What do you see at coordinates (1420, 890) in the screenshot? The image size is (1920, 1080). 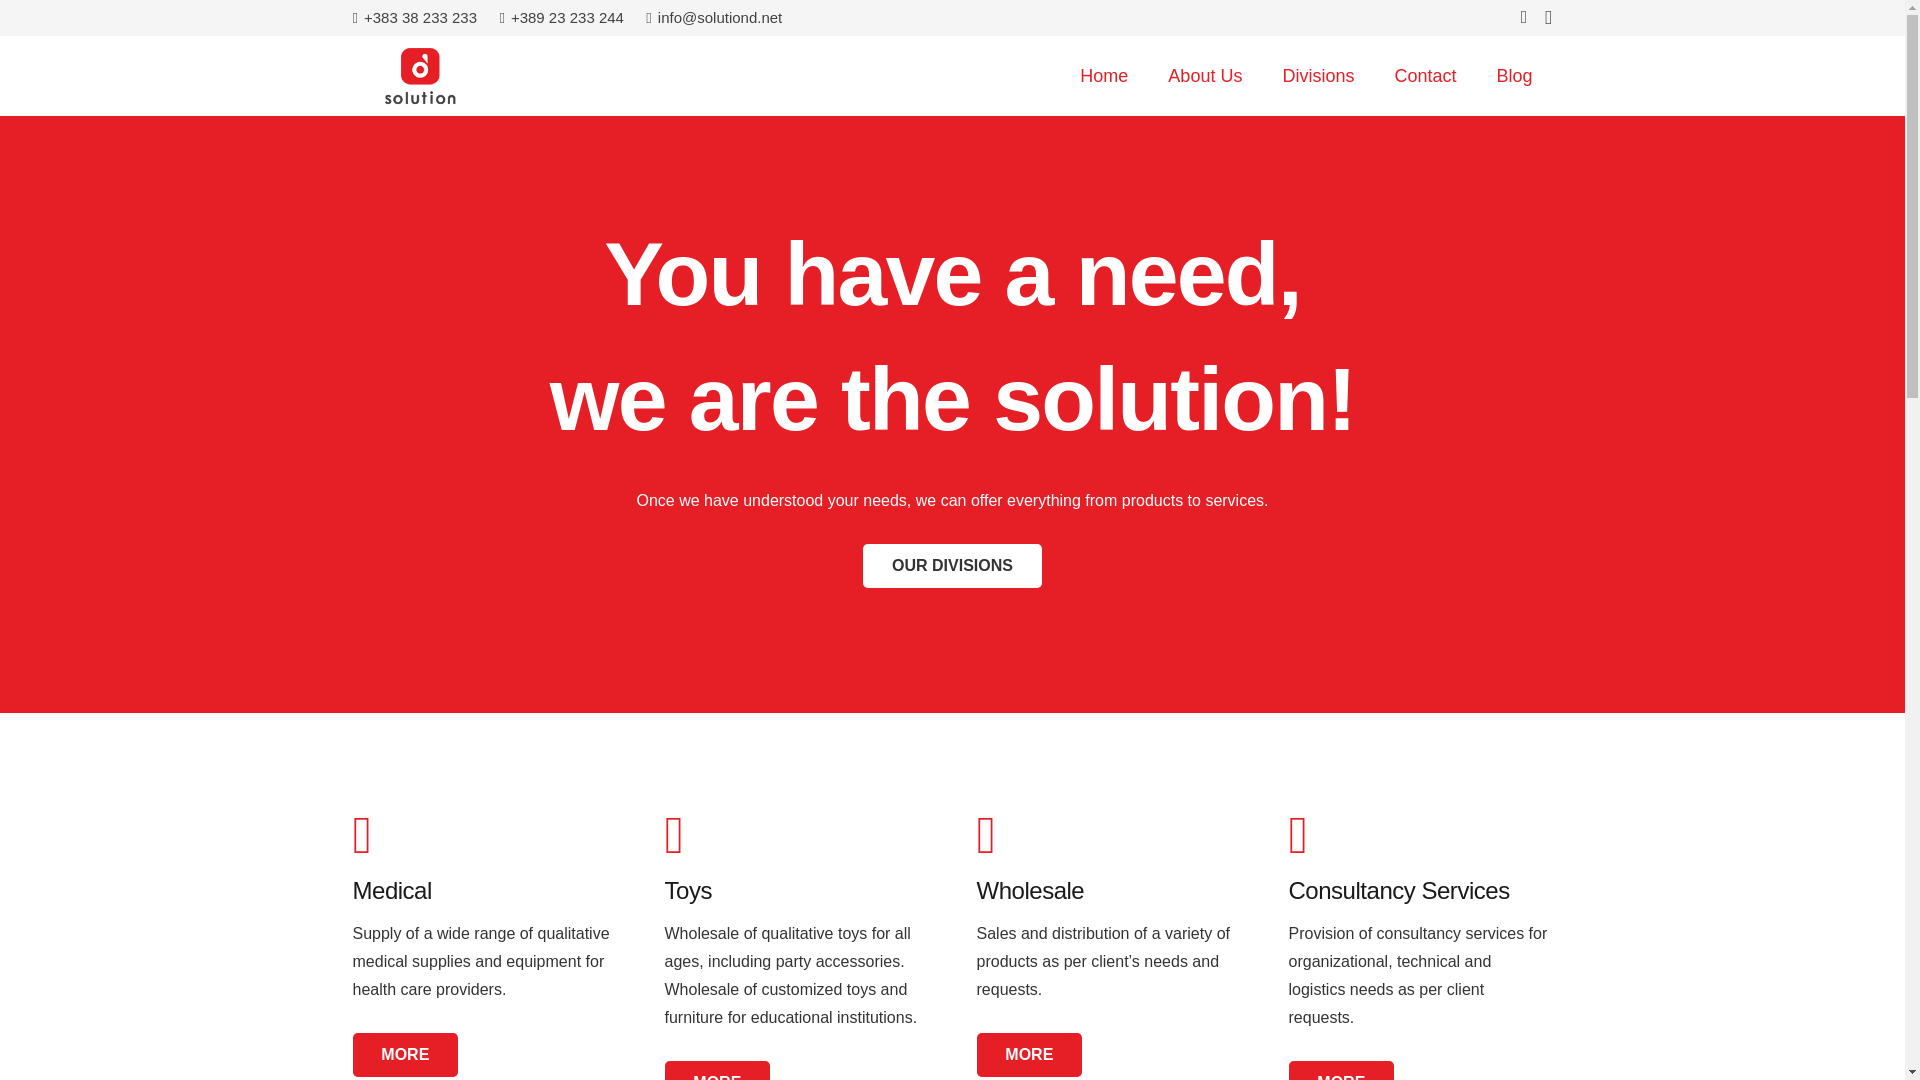 I see `Consultancy Services` at bounding box center [1420, 890].